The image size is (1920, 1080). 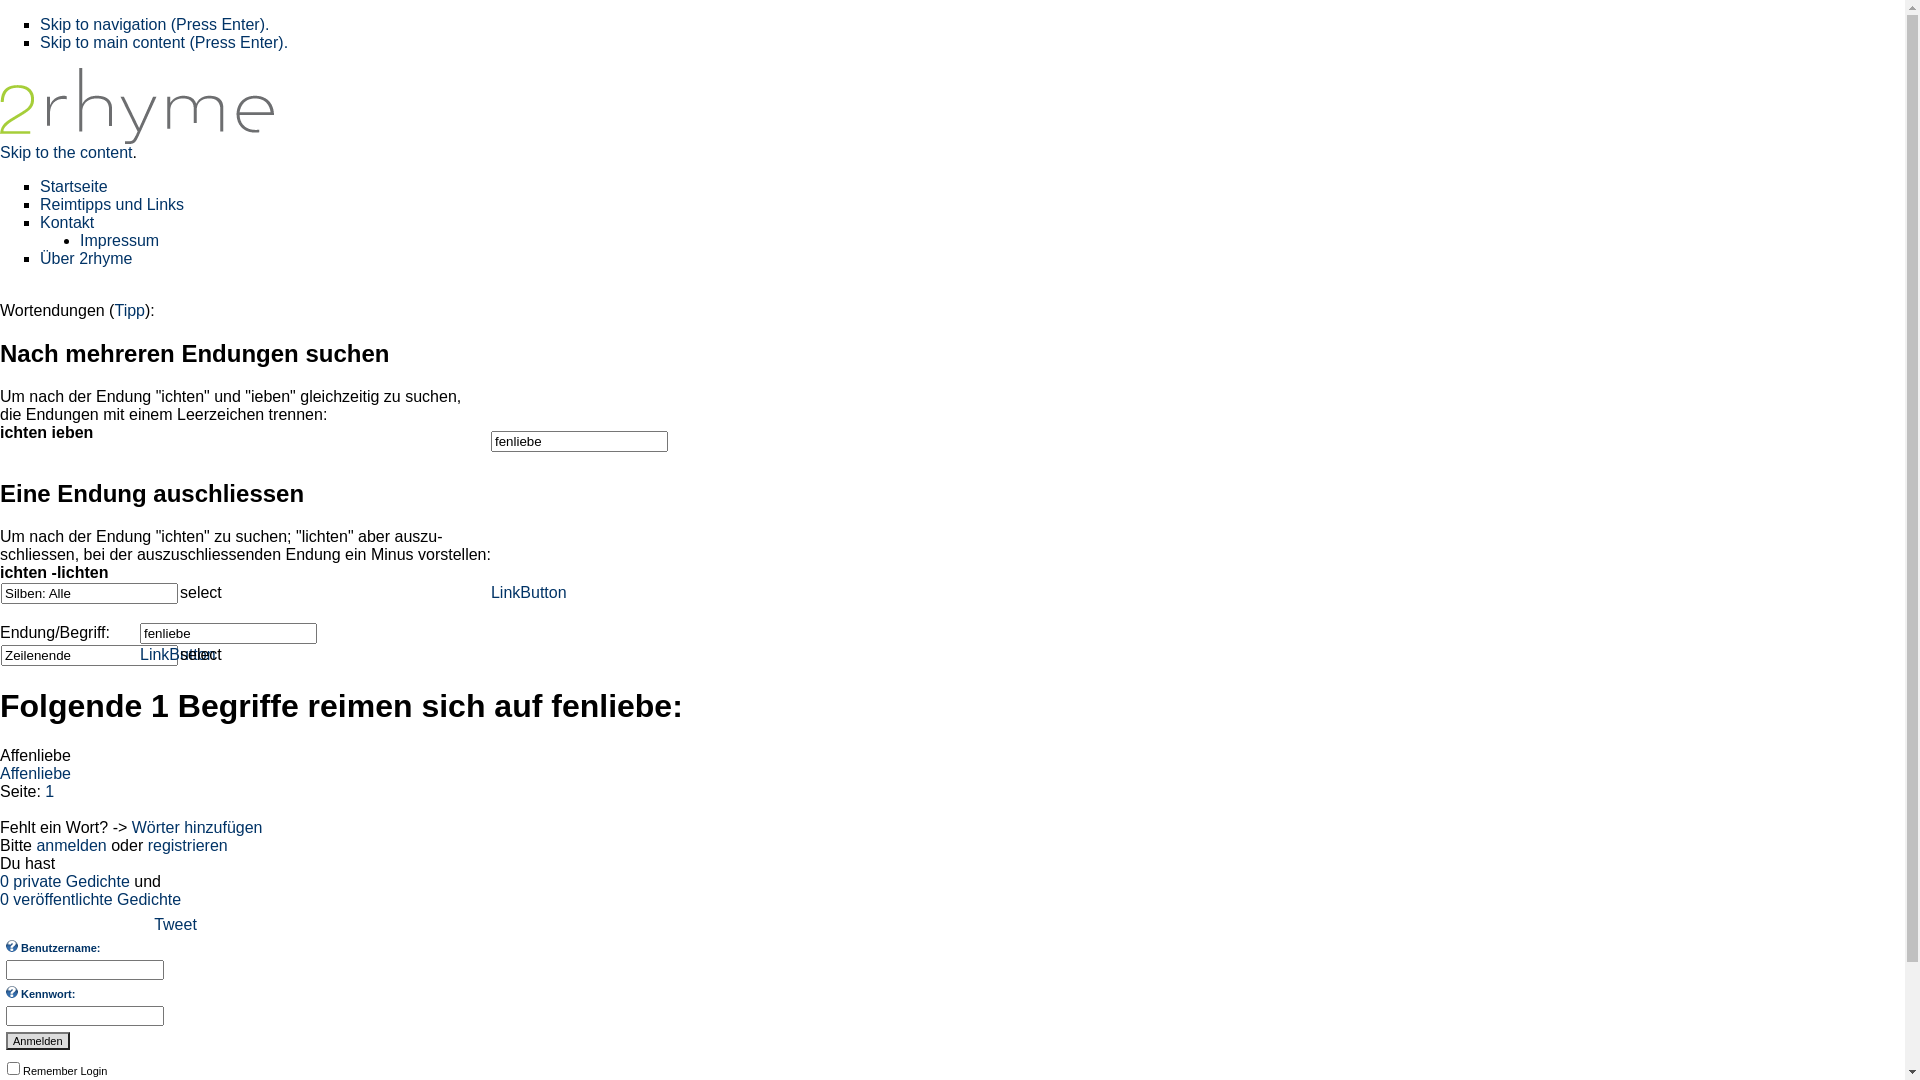 What do you see at coordinates (48, 772) in the screenshot?
I see `e` at bounding box center [48, 772].